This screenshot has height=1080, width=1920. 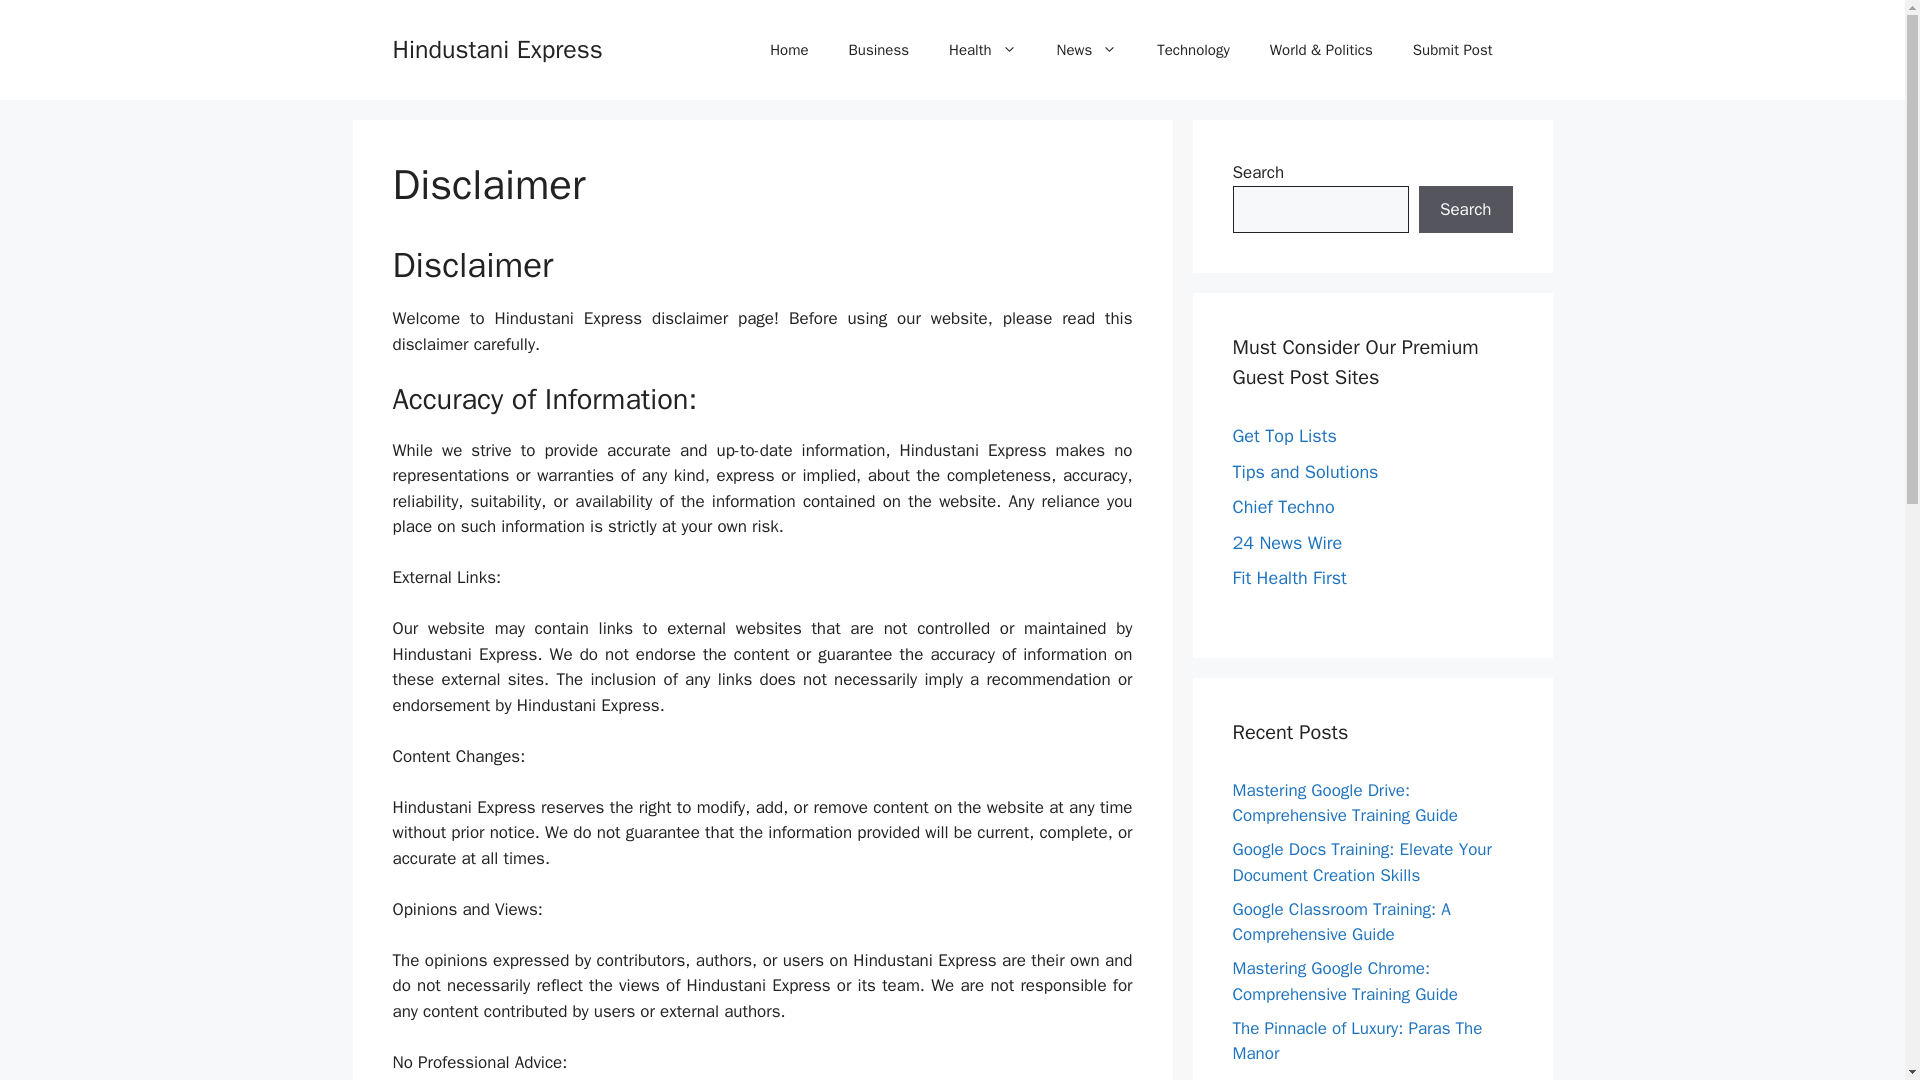 I want to click on Search, so click(x=1465, y=210).